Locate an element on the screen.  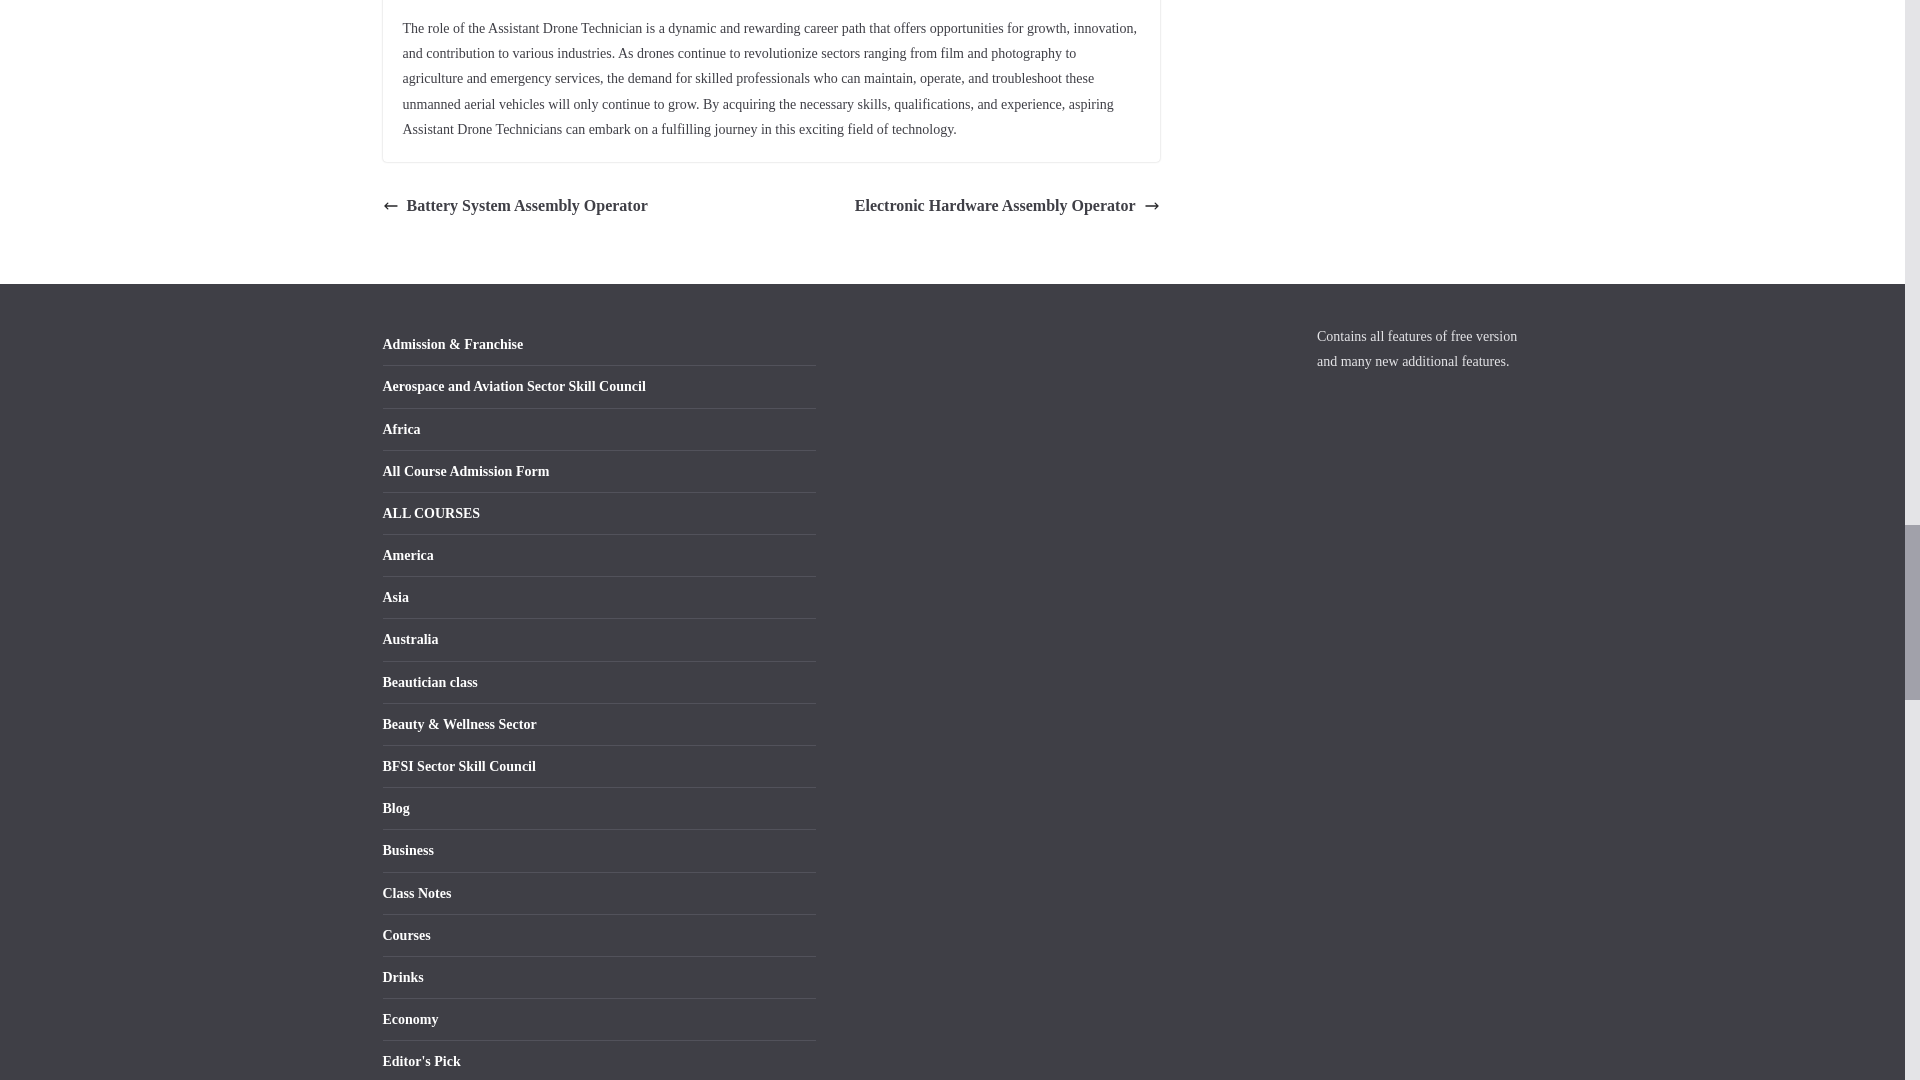
ALL COURSES is located at coordinates (431, 513).